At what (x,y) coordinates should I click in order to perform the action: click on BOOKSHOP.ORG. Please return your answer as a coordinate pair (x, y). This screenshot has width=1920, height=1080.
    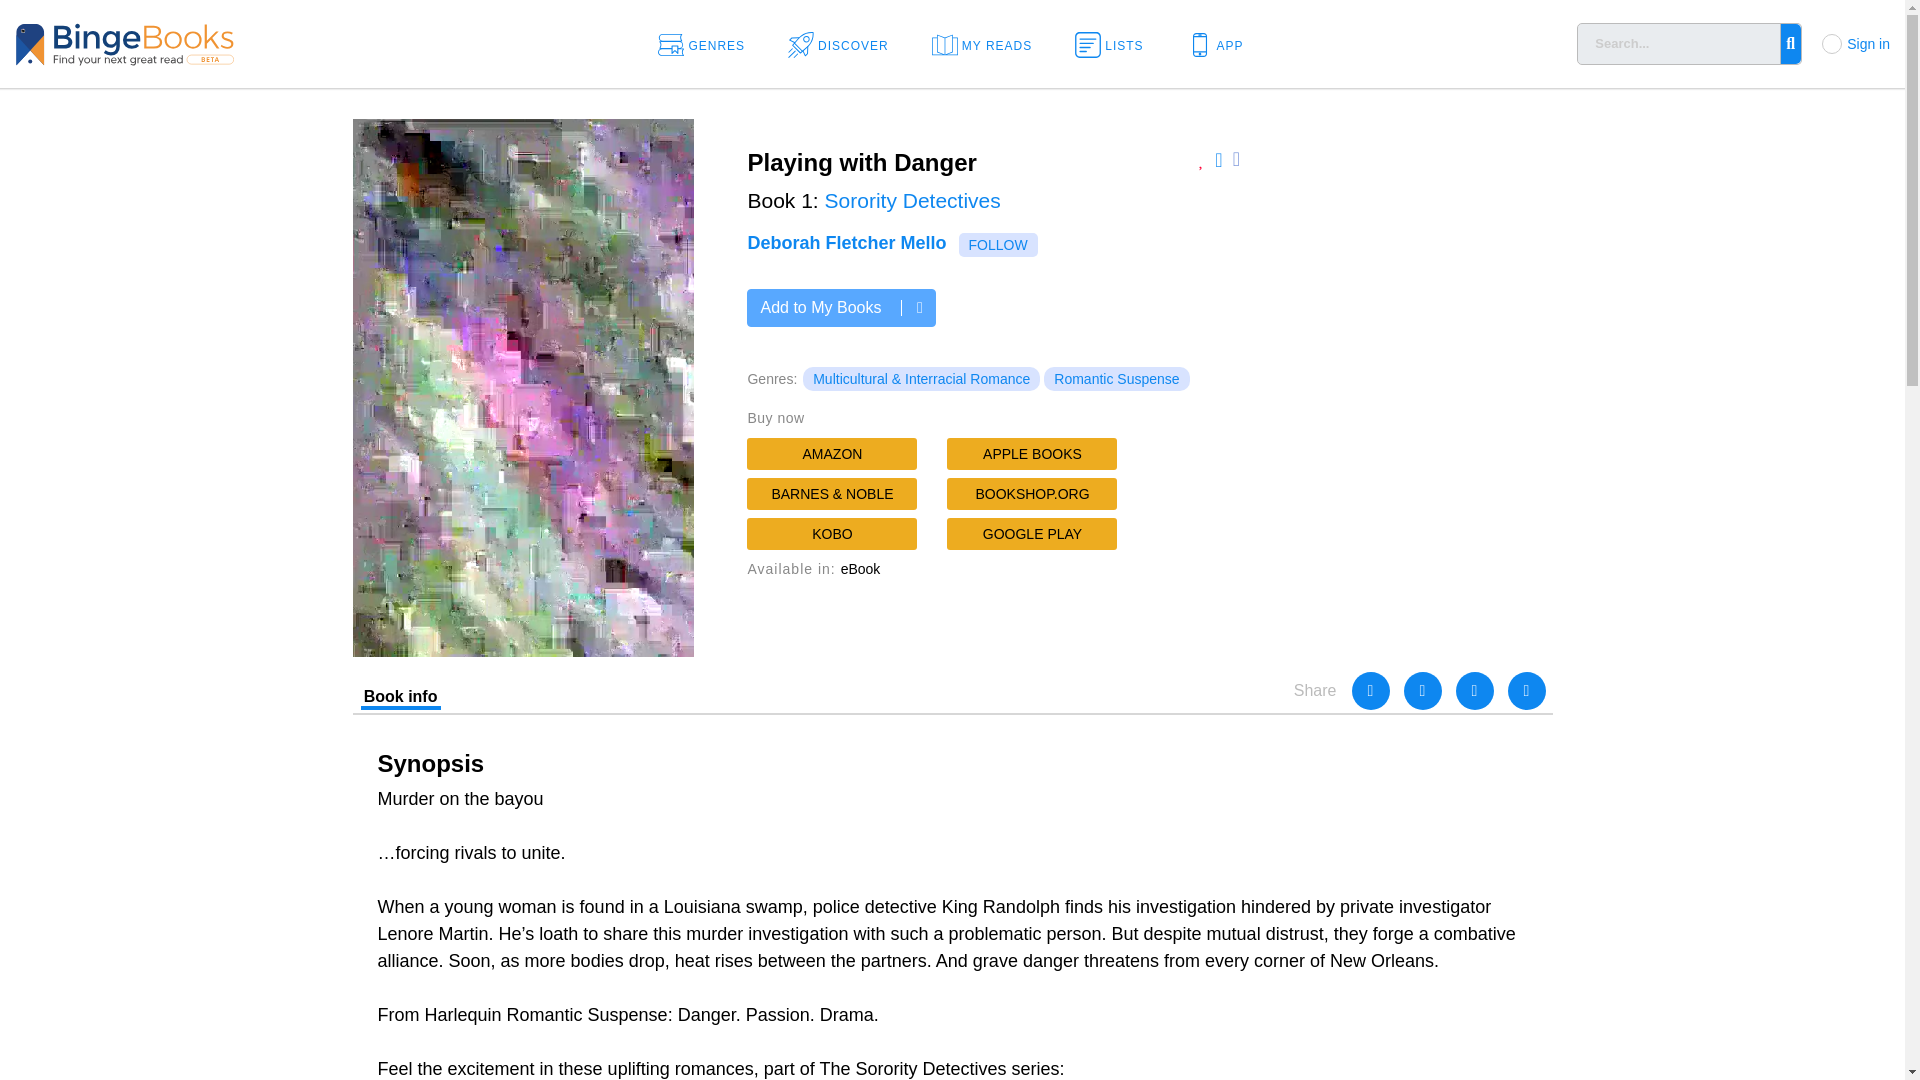
    Looking at the image, I should click on (1032, 494).